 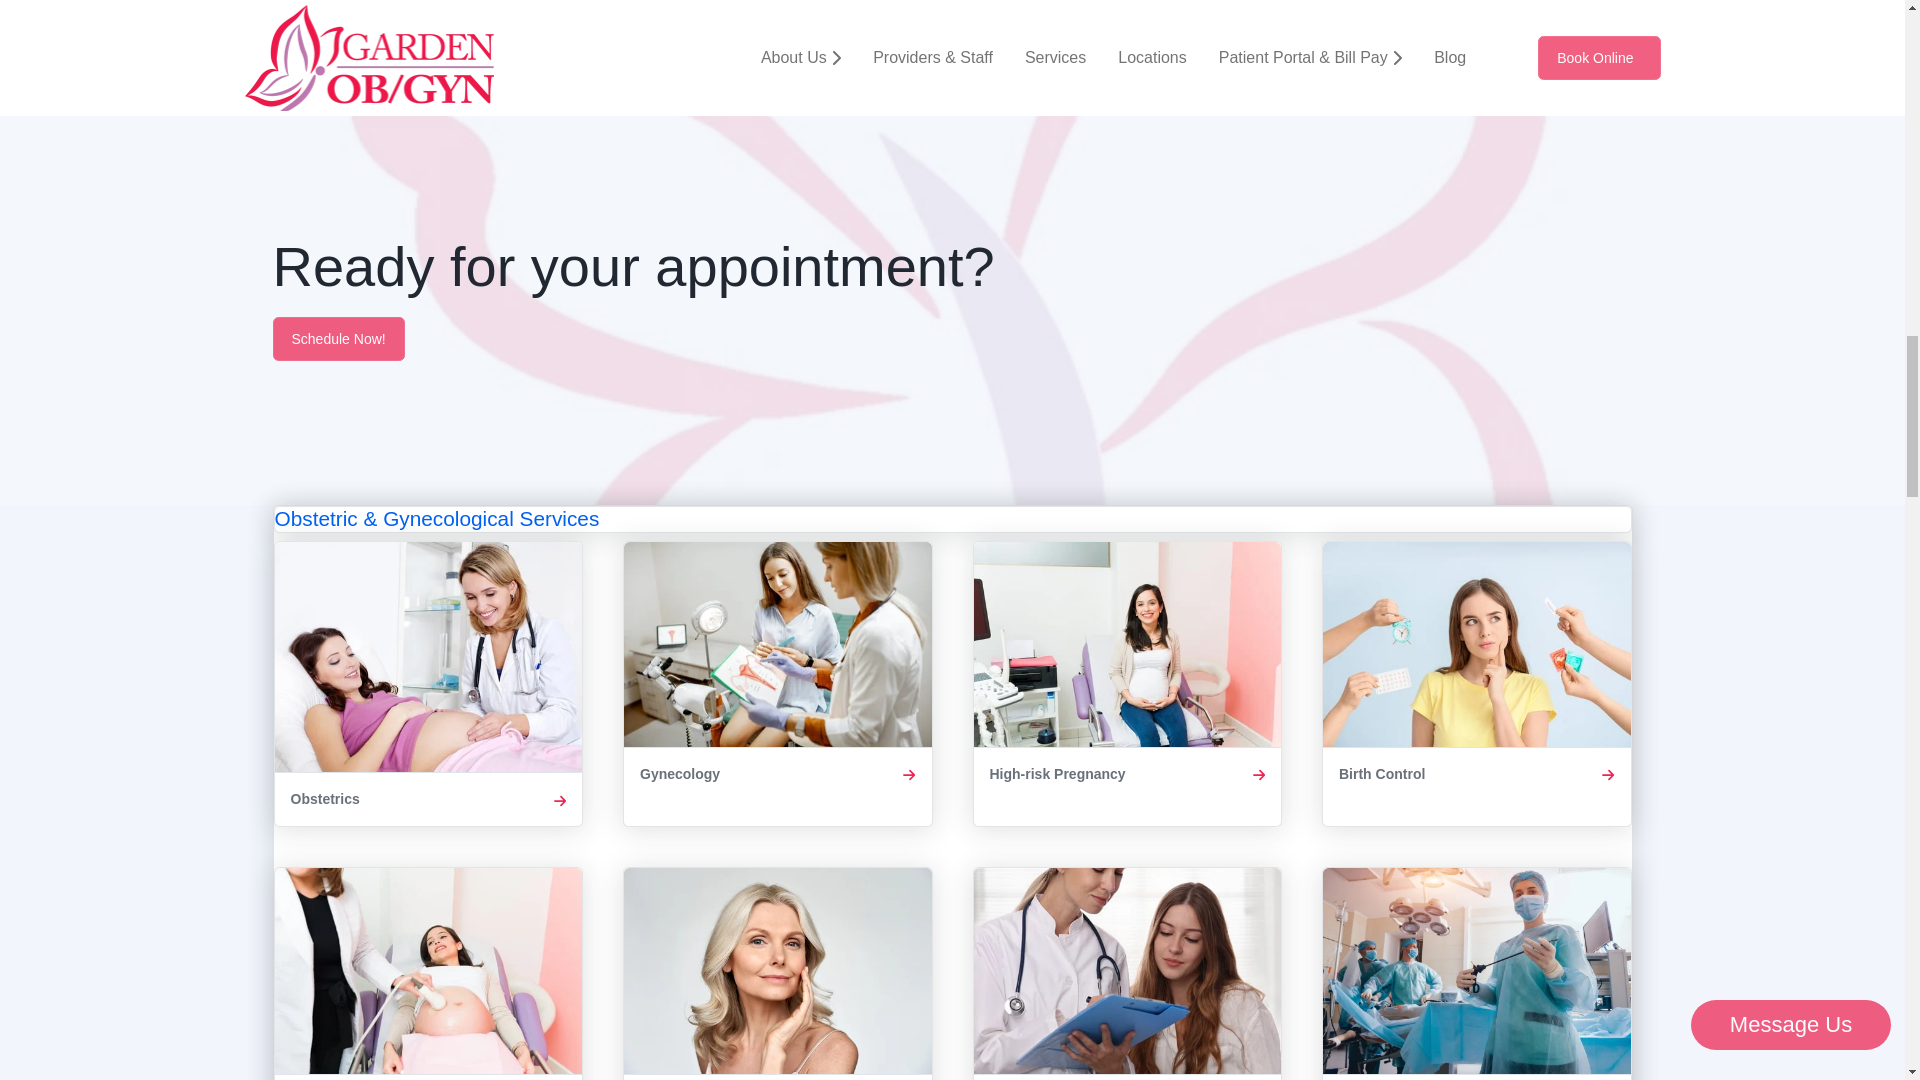 What do you see at coordinates (778, 974) in the screenshot?
I see `Menopause` at bounding box center [778, 974].